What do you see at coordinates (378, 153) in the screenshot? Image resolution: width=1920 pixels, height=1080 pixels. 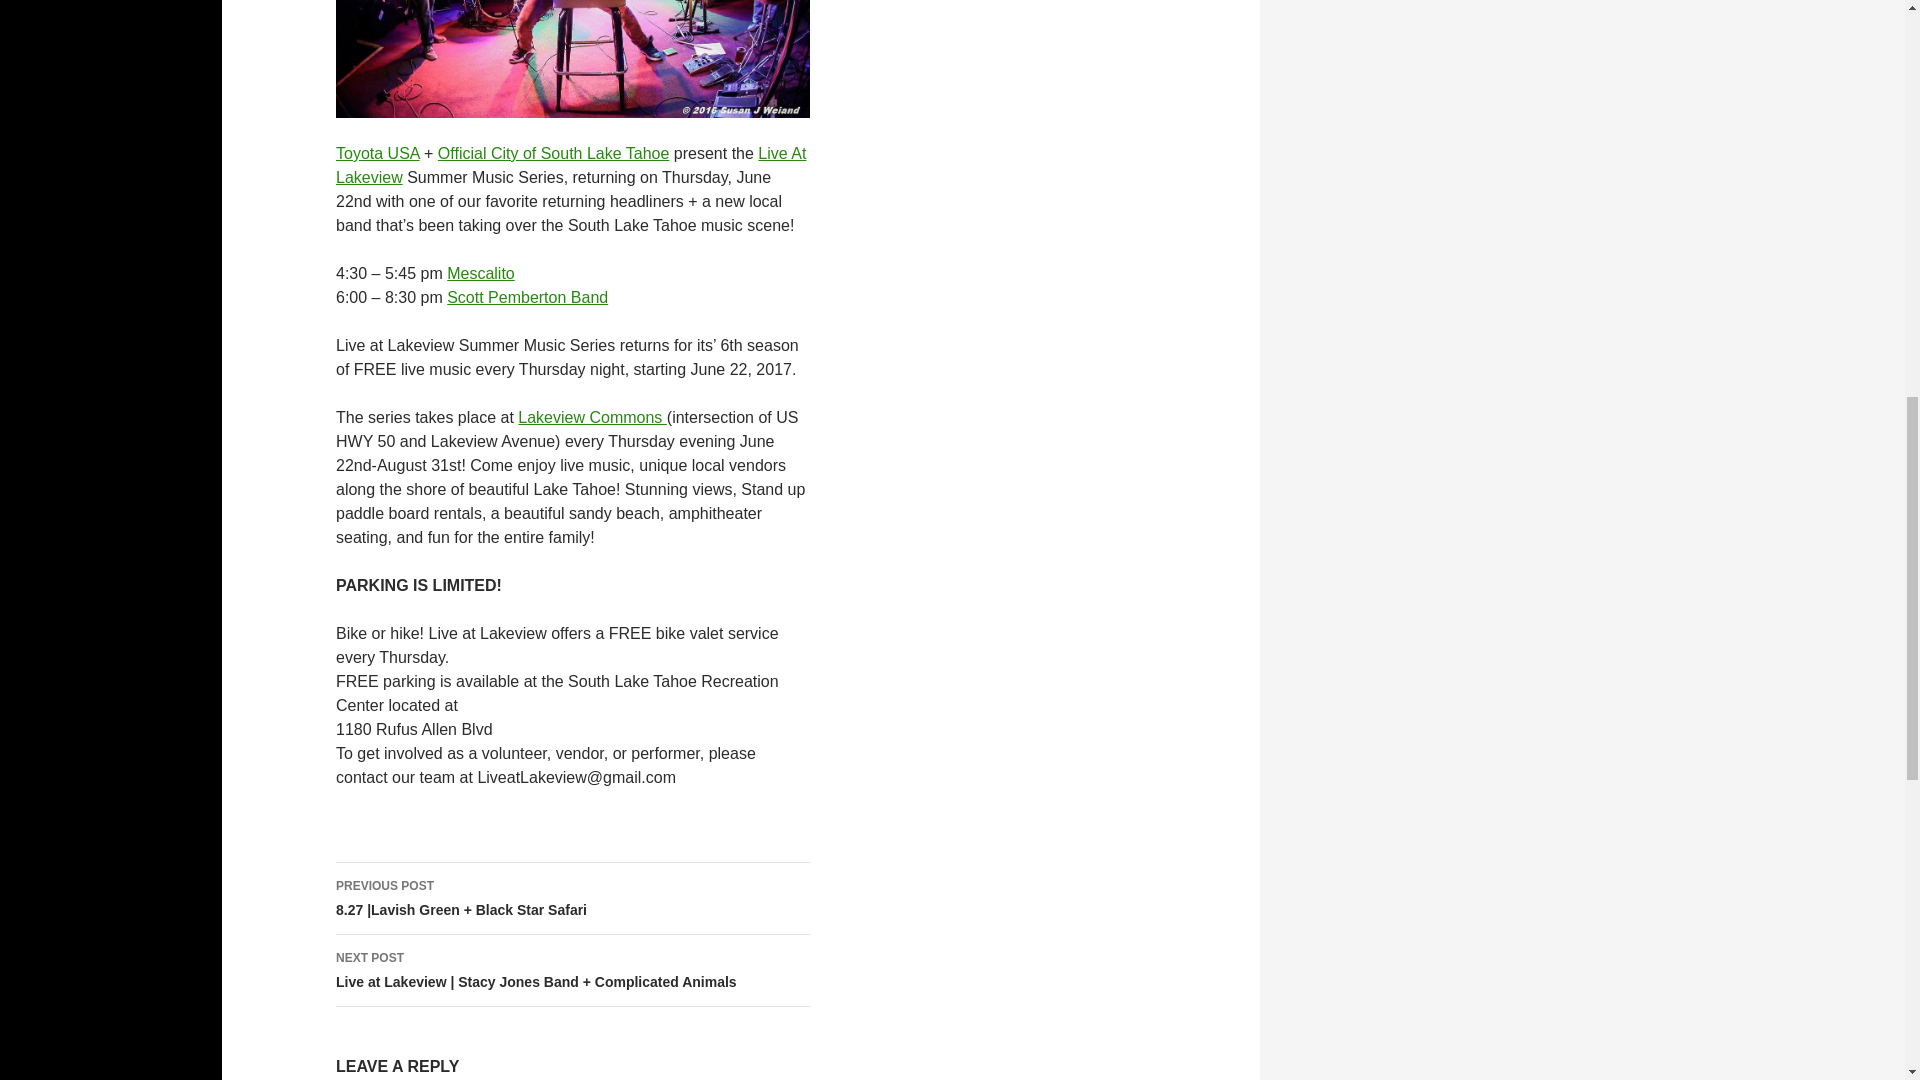 I see `Toyota USA` at bounding box center [378, 153].